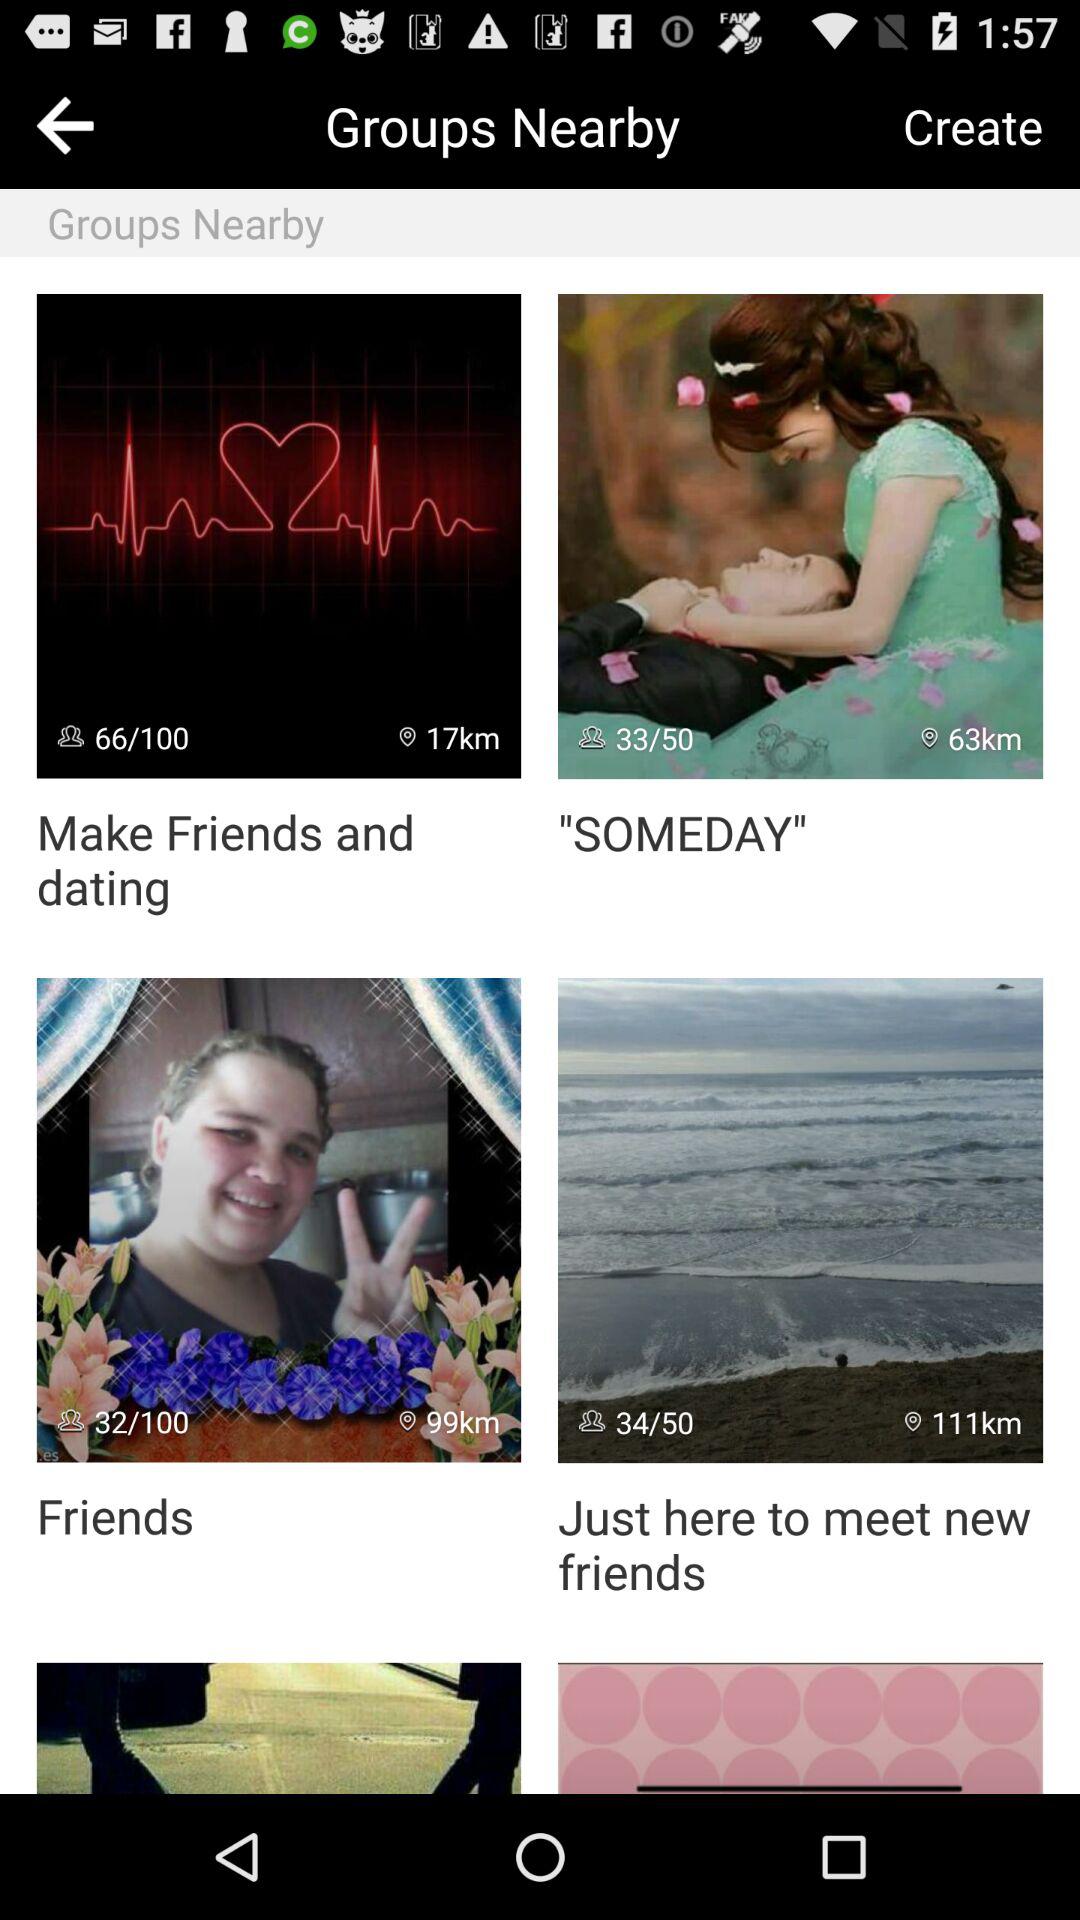 This screenshot has width=1080, height=1920. Describe the element at coordinates (800, 1544) in the screenshot. I see `select just here to icon` at that location.